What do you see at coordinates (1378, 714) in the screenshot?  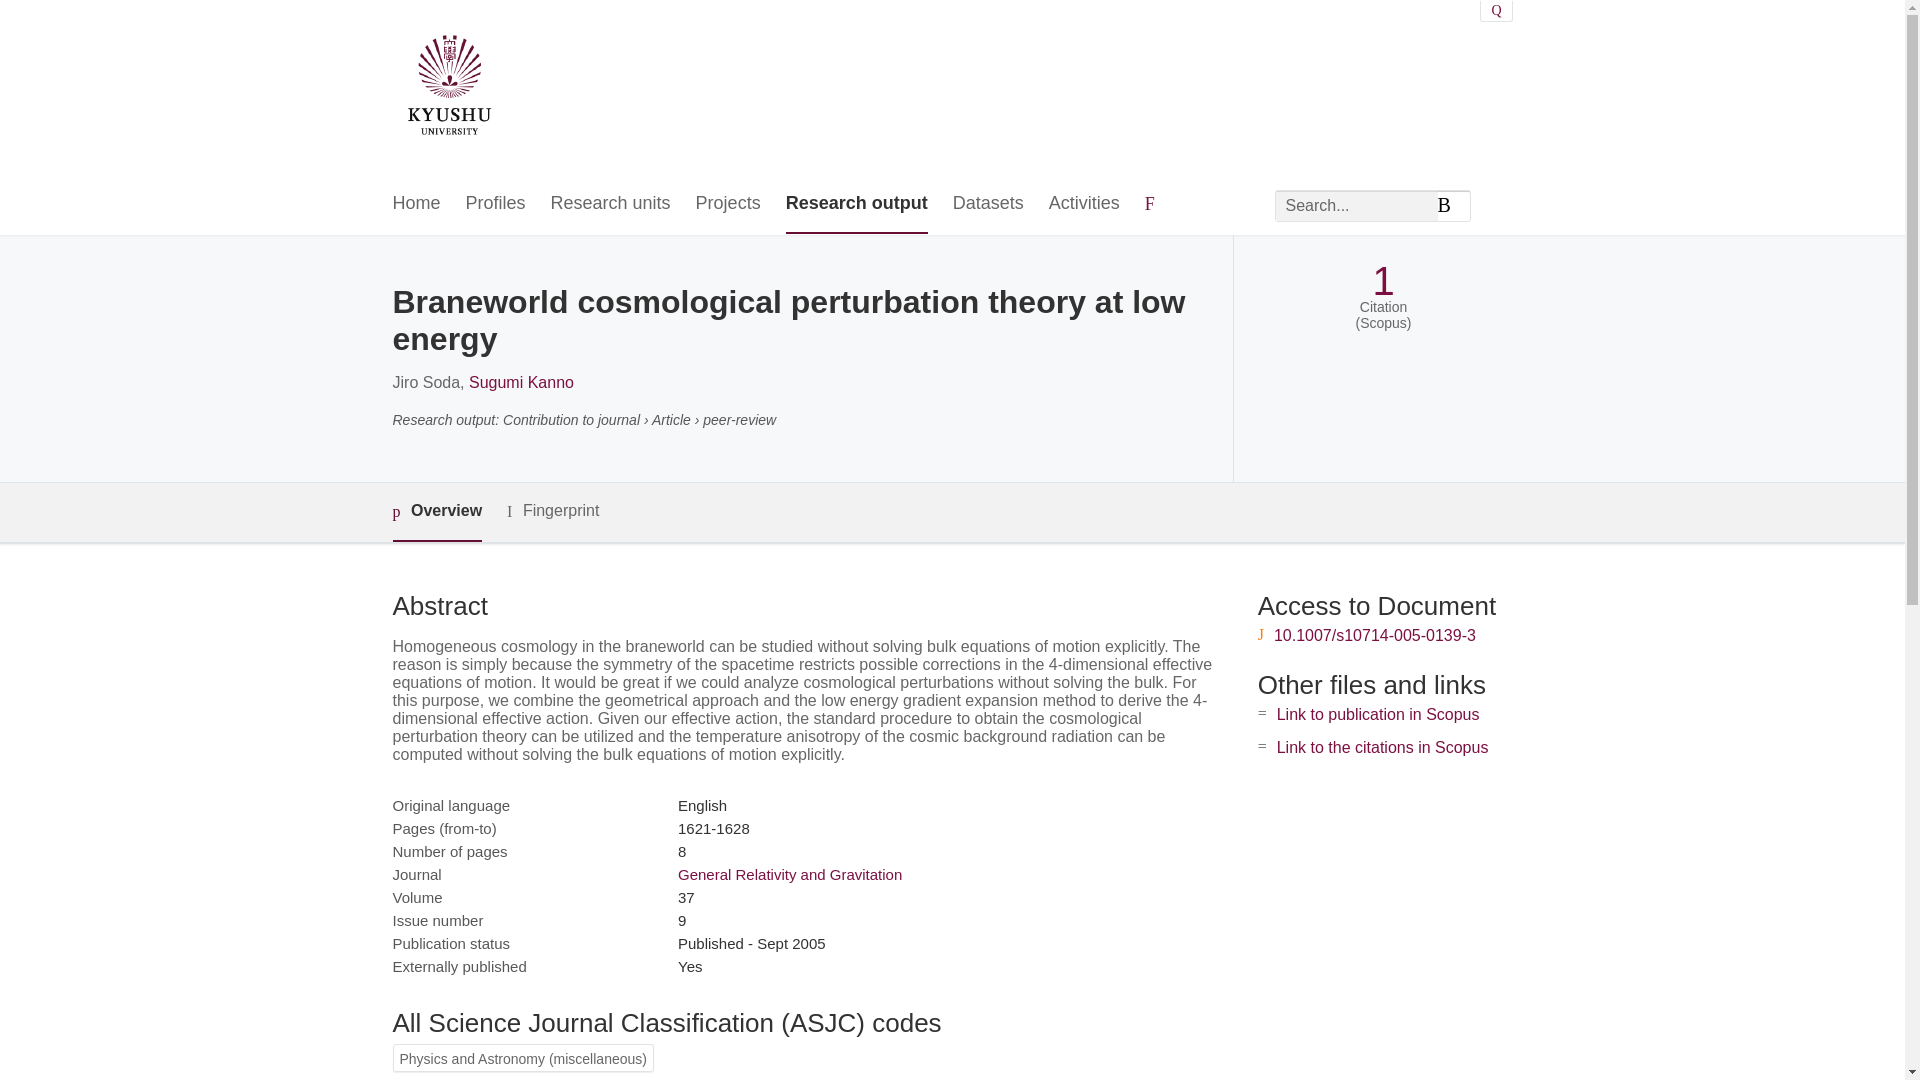 I see `Link to publication in Scopus` at bounding box center [1378, 714].